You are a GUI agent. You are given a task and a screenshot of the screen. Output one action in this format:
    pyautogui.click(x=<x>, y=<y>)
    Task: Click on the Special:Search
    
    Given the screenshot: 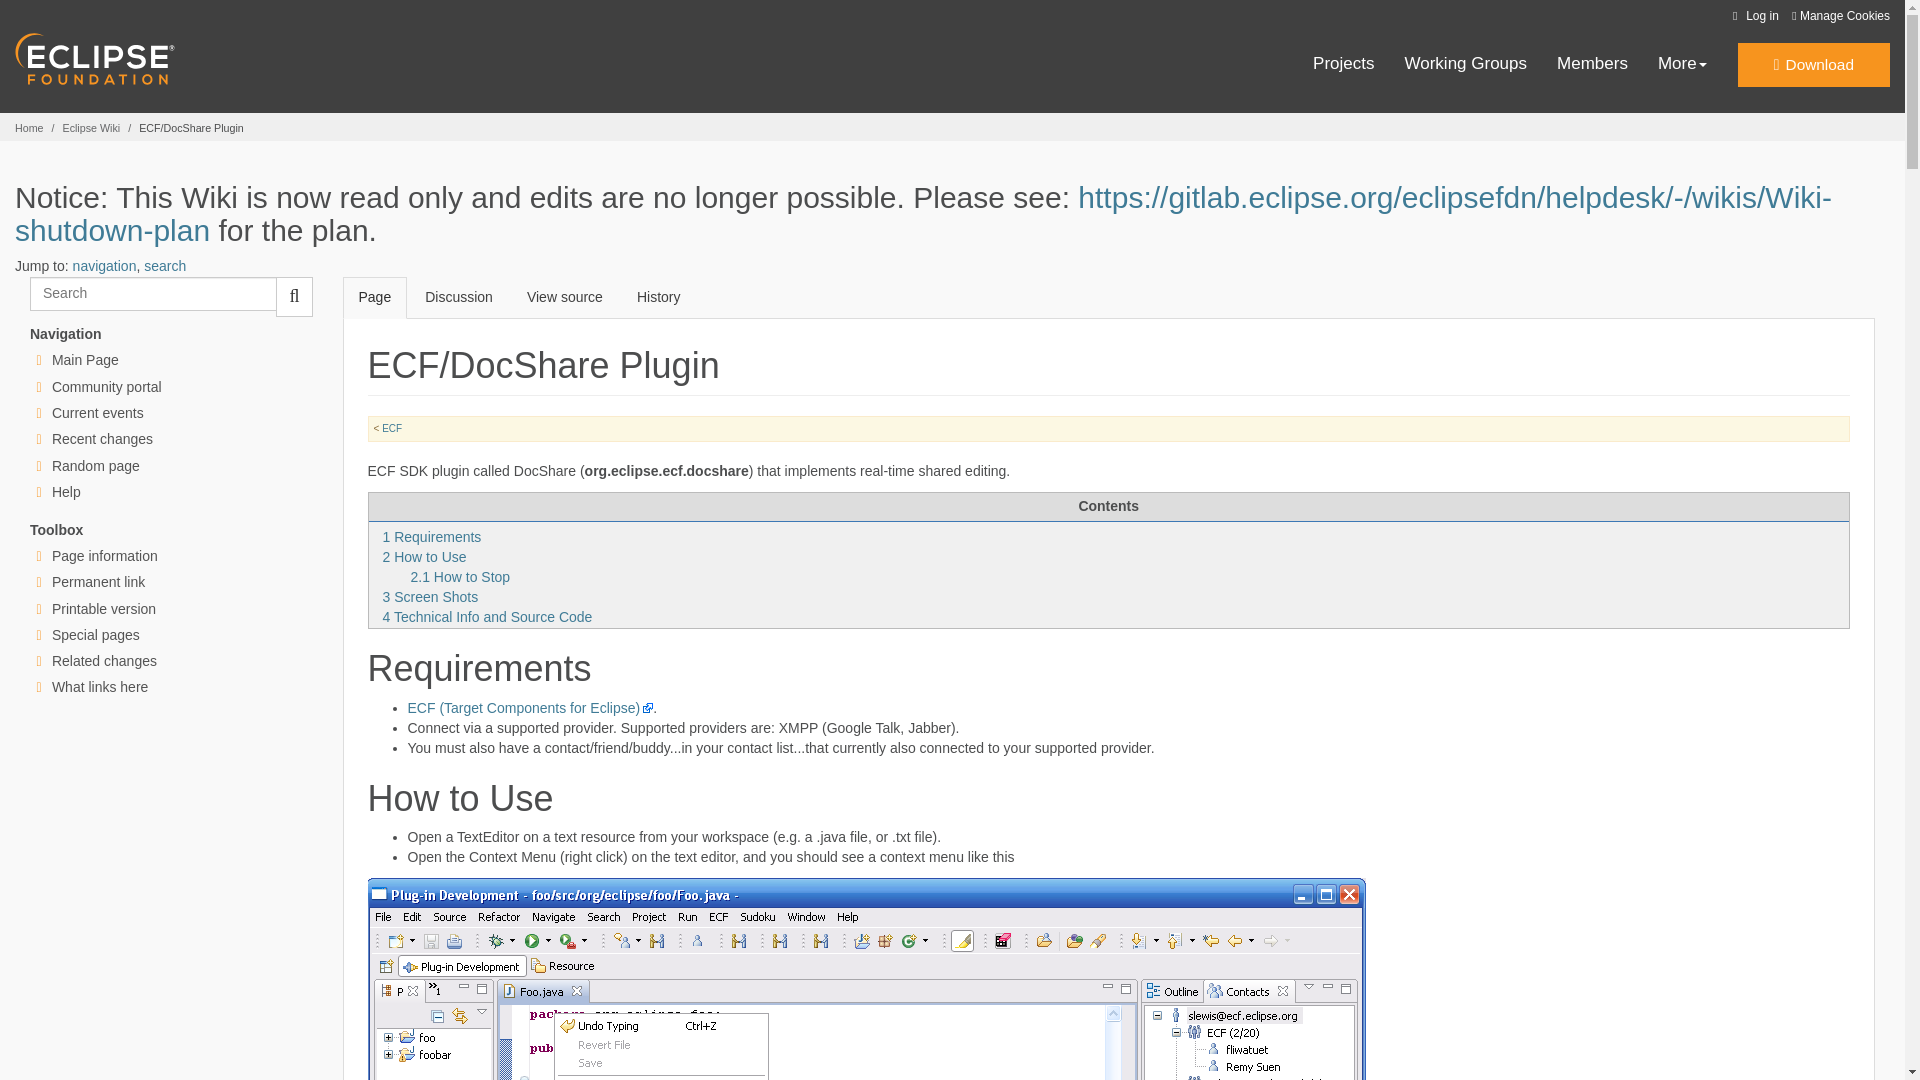 What is the action you would take?
    pyautogui.click(x=153, y=294)
    